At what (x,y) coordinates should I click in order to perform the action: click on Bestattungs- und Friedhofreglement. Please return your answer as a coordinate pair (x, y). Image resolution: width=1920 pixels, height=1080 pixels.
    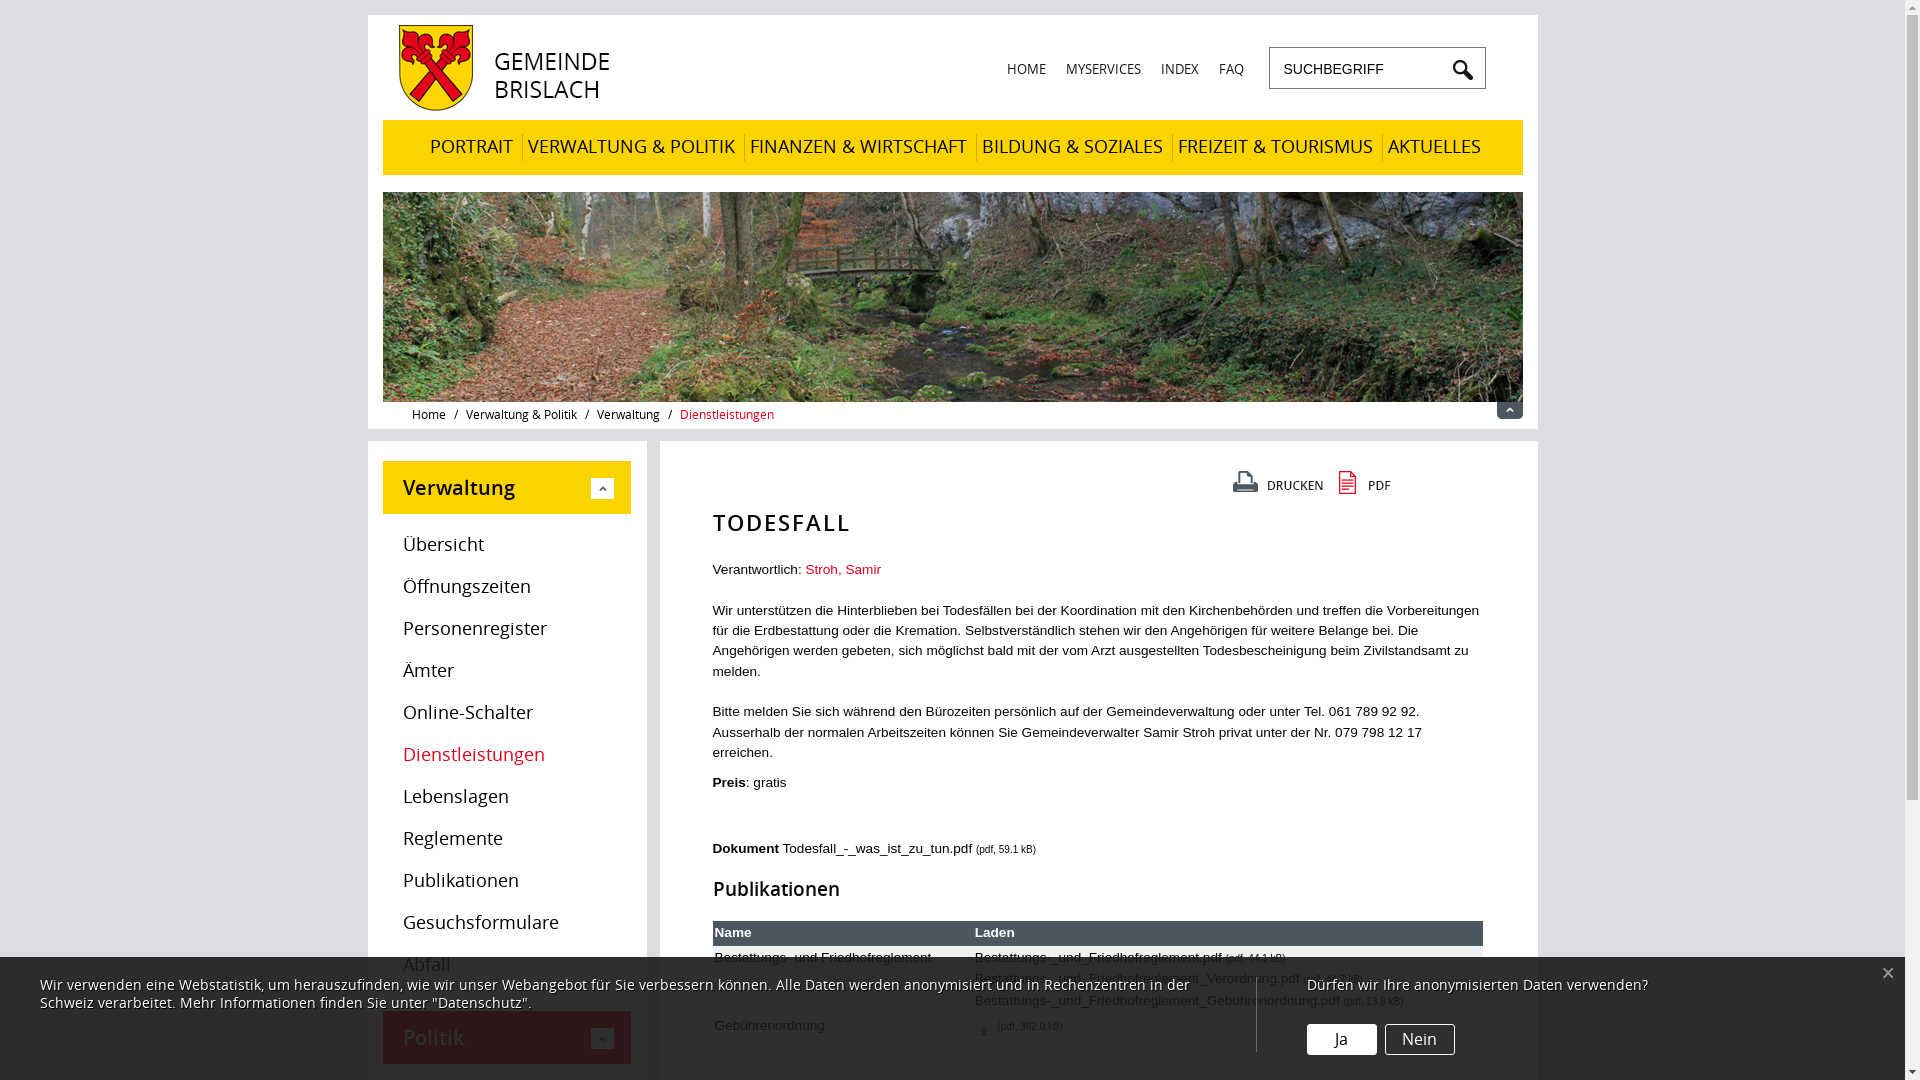
    Looking at the image, I should click on (822, 958).